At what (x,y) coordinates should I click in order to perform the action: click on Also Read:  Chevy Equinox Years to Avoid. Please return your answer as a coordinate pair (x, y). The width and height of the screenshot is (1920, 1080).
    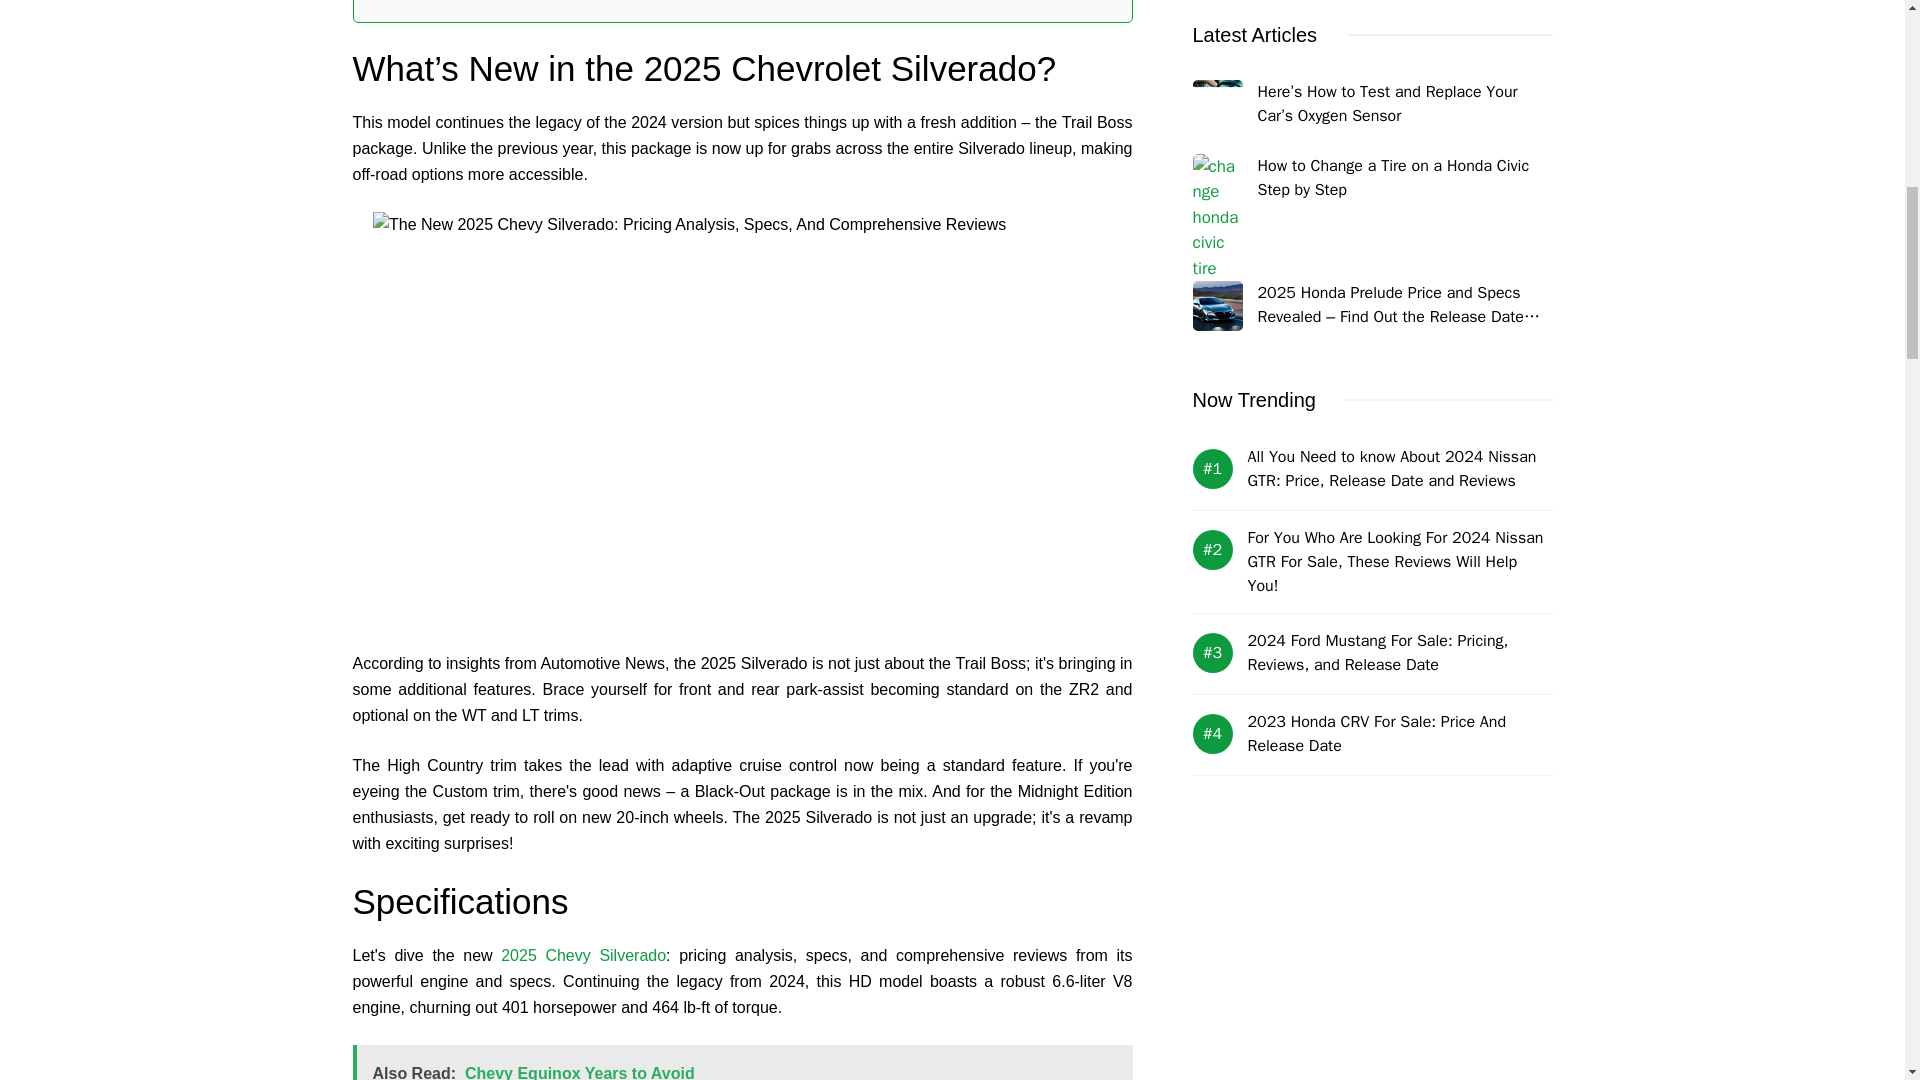
    Looking at the image, I should click on (742, 1062).